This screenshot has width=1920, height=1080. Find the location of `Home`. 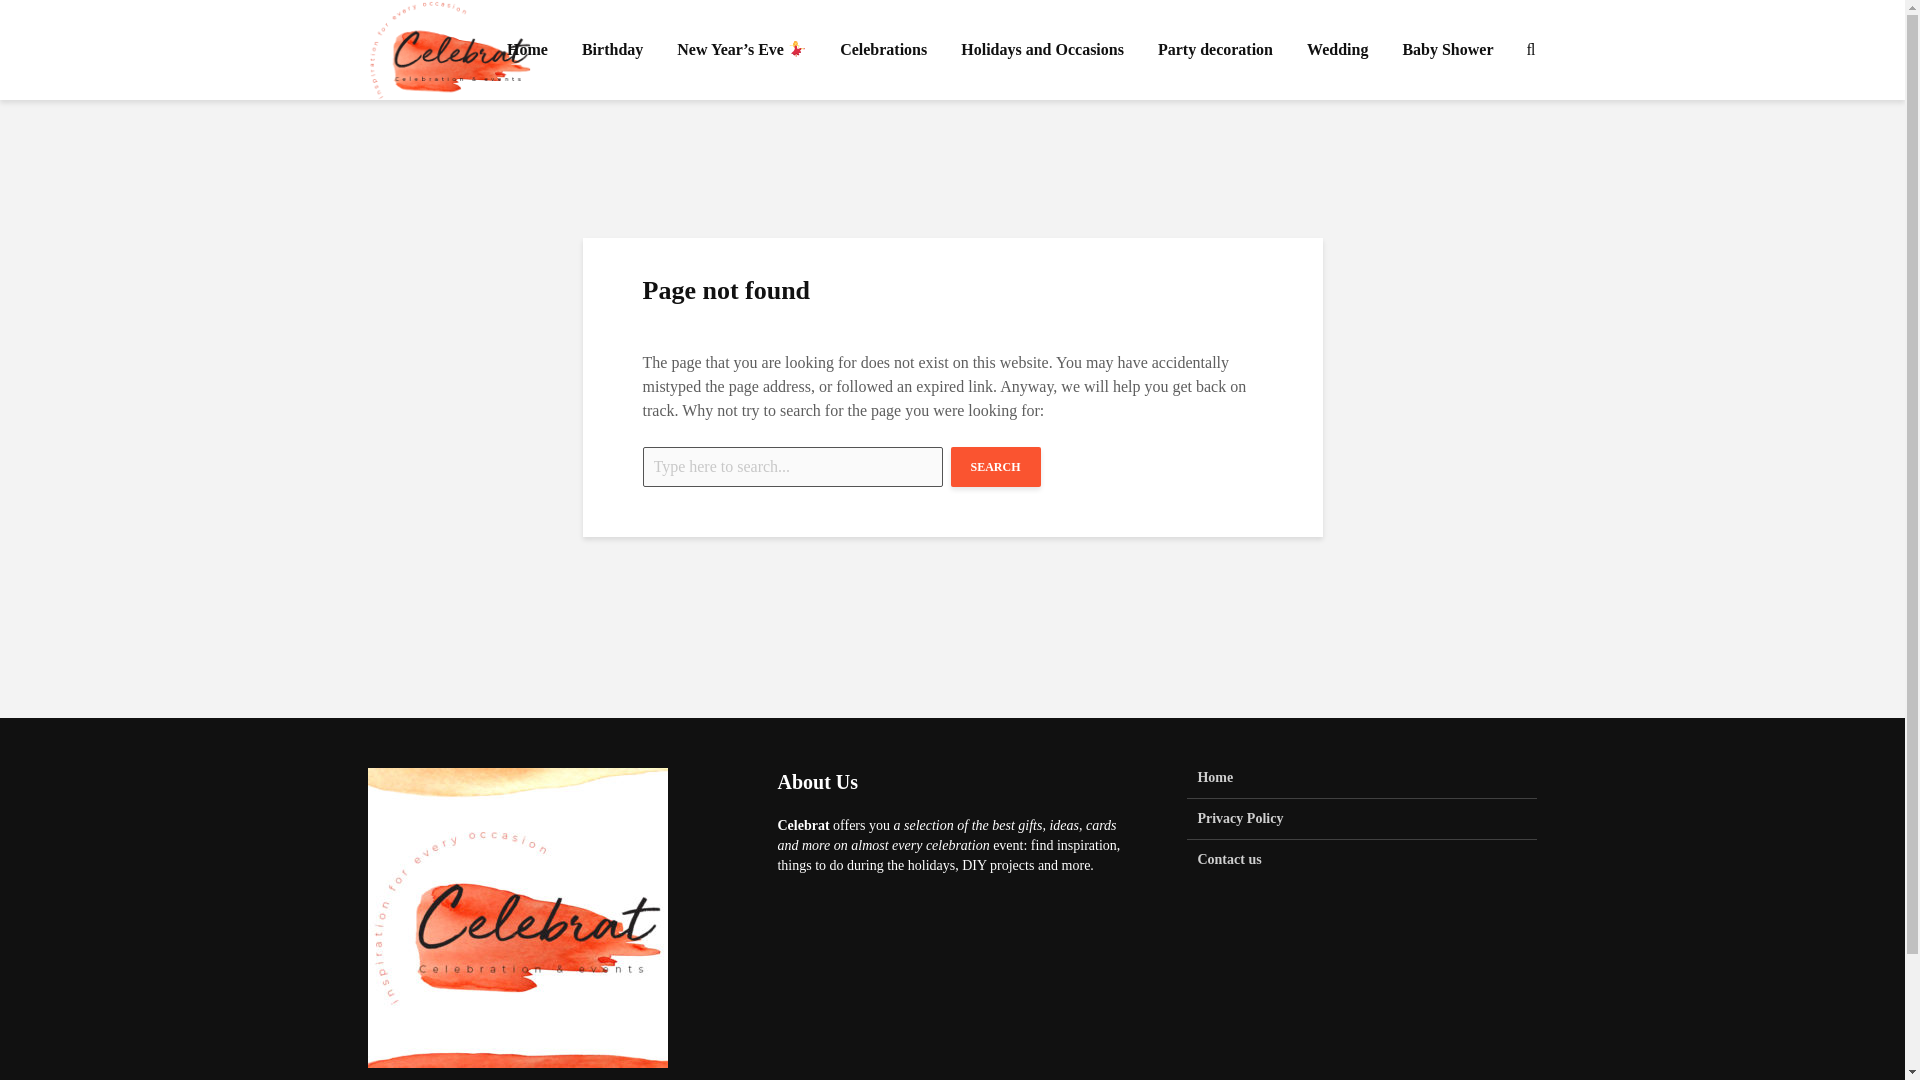

Home is located at coordinates (1362, 783).